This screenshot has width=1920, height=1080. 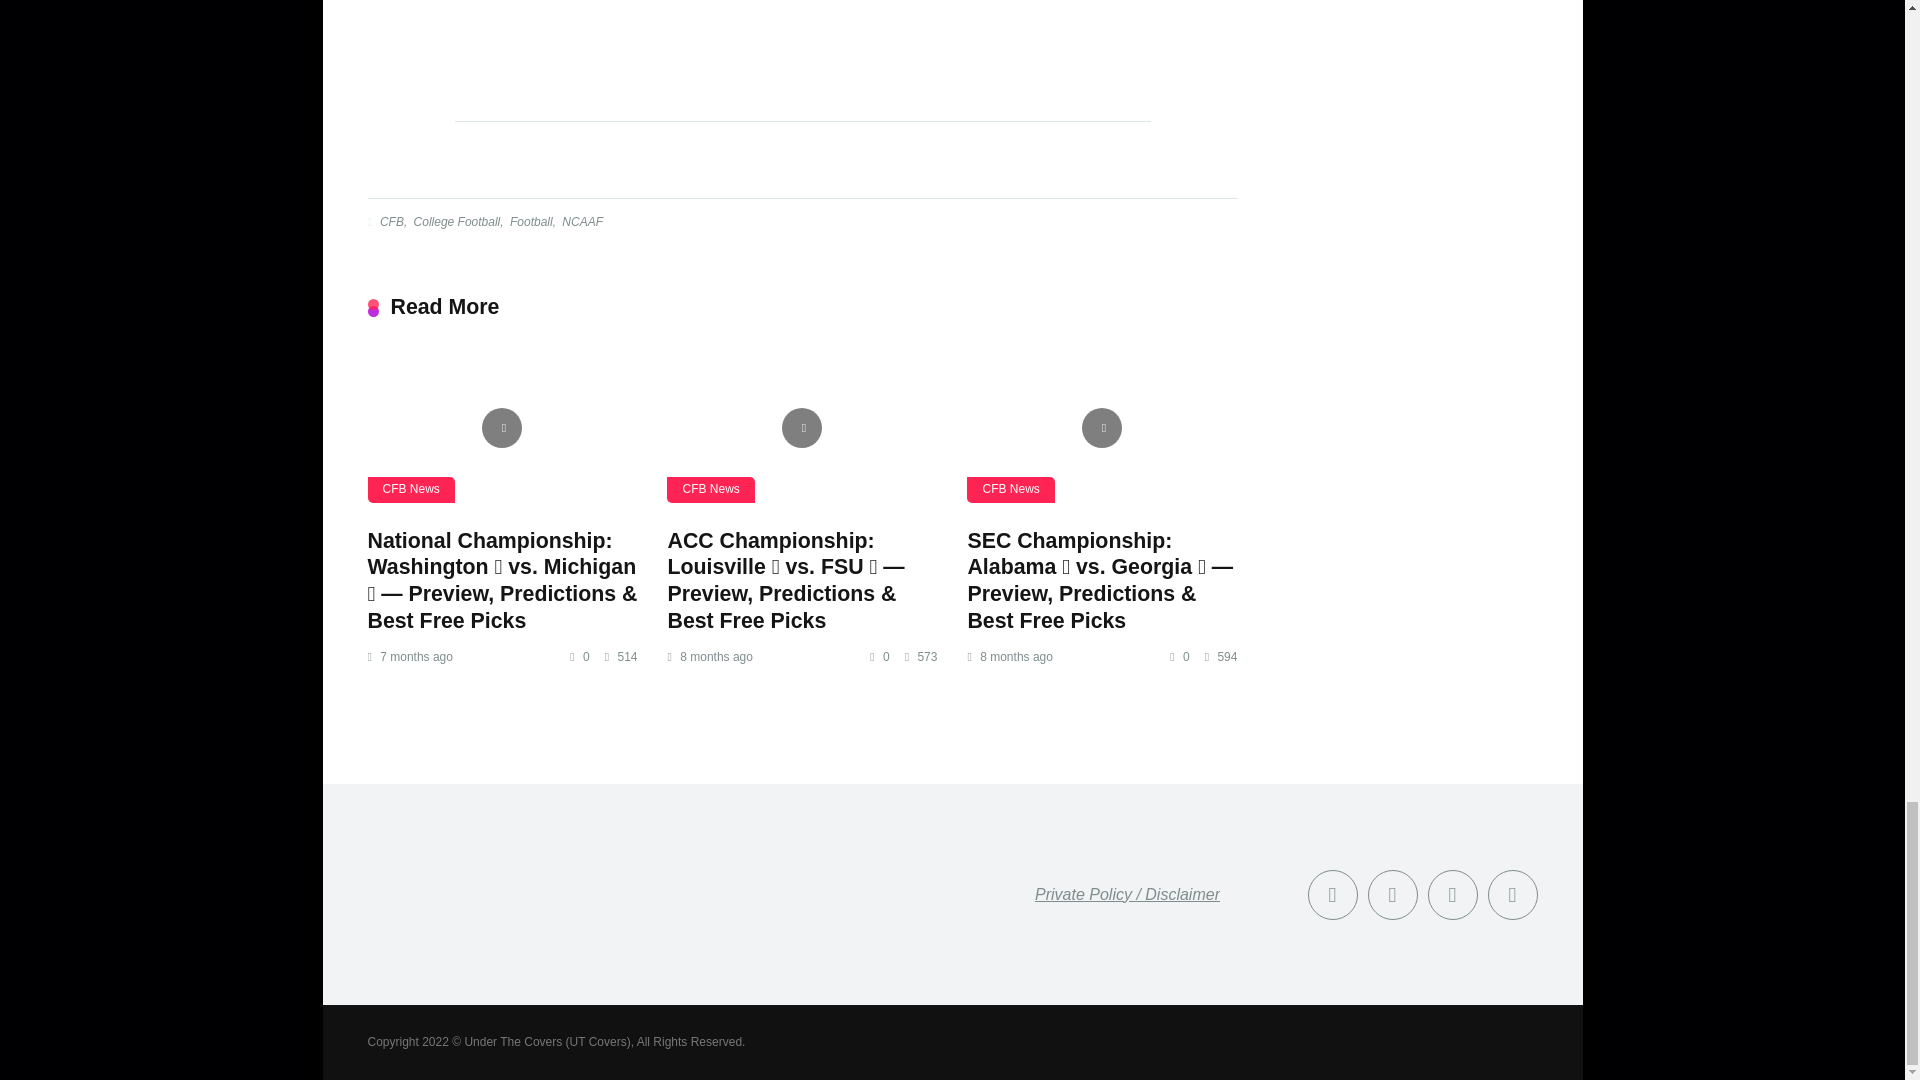 What do you see at coordinates (1010, 490) in the screenshot?
I see `CFB News` at bounding box center [1010, 490].